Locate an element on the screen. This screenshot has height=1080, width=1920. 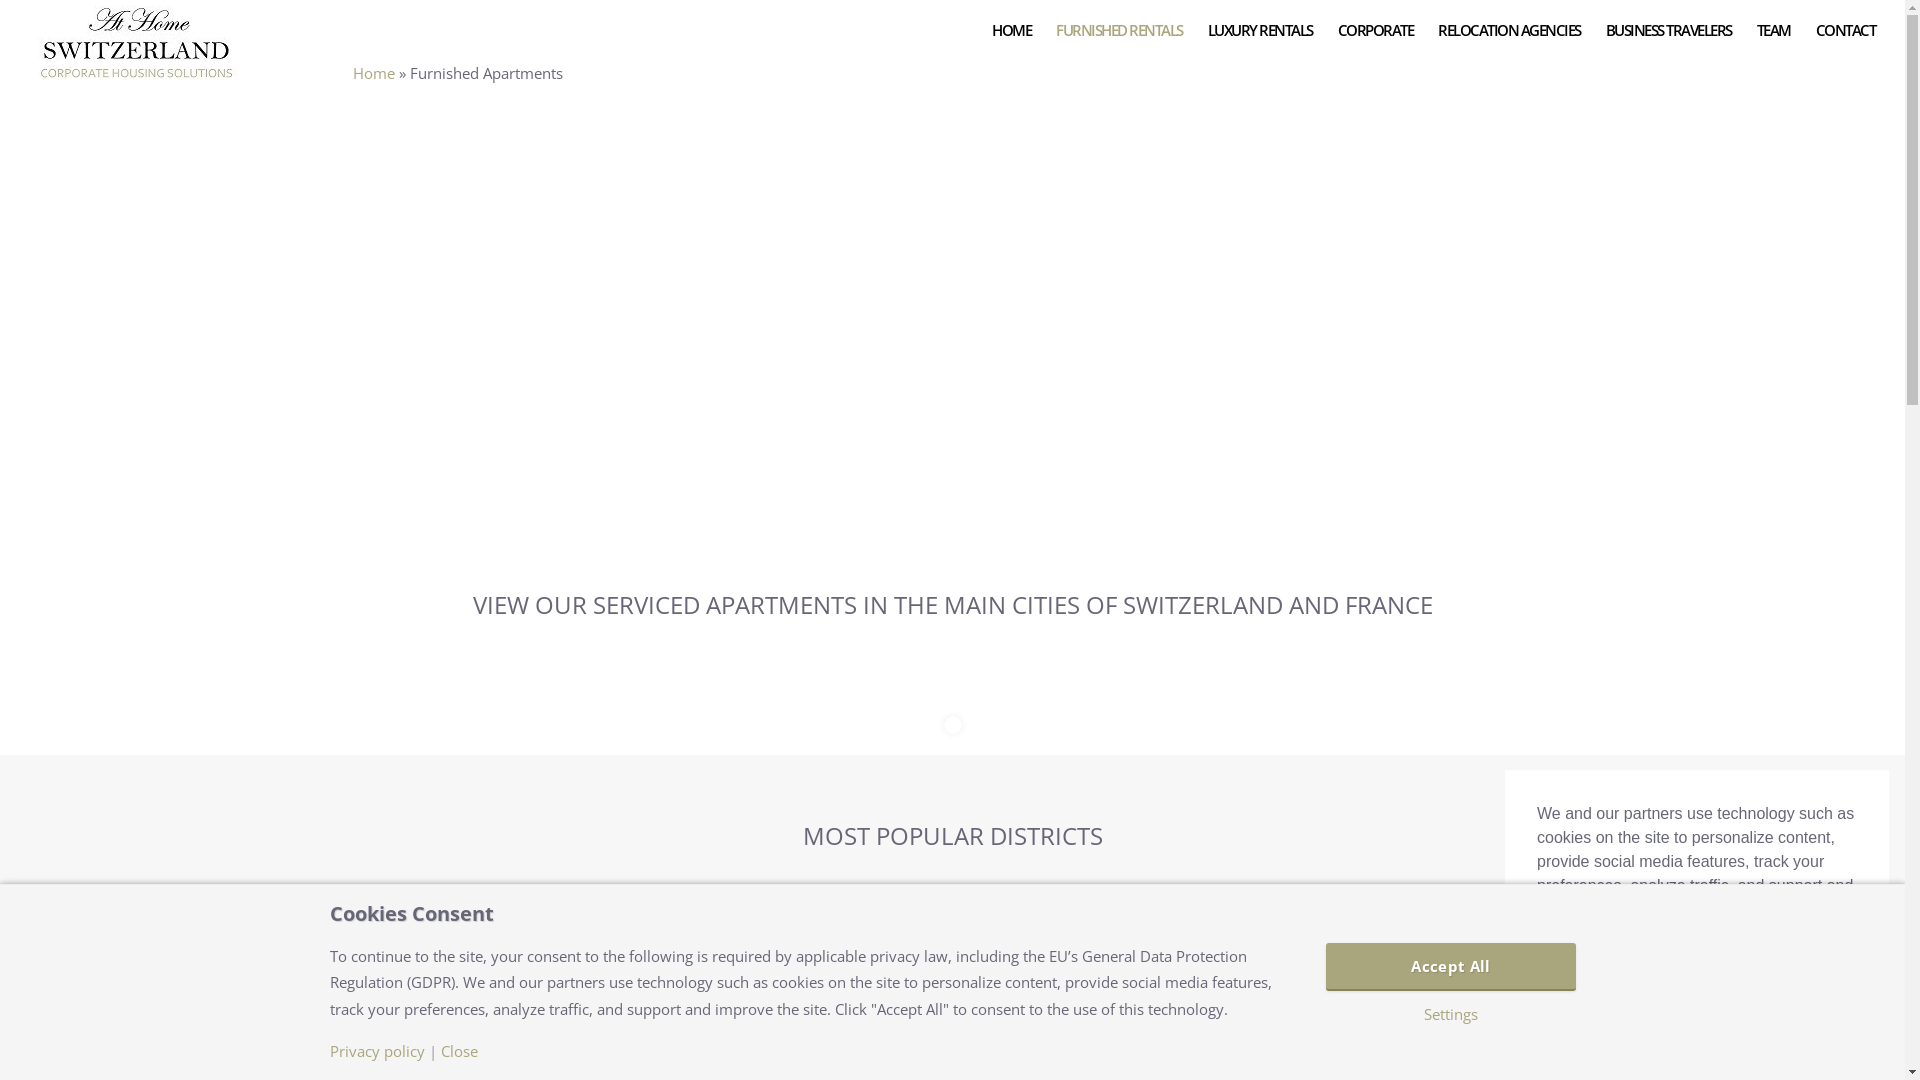
MADELEINE is located at coordinates (1408, 992).